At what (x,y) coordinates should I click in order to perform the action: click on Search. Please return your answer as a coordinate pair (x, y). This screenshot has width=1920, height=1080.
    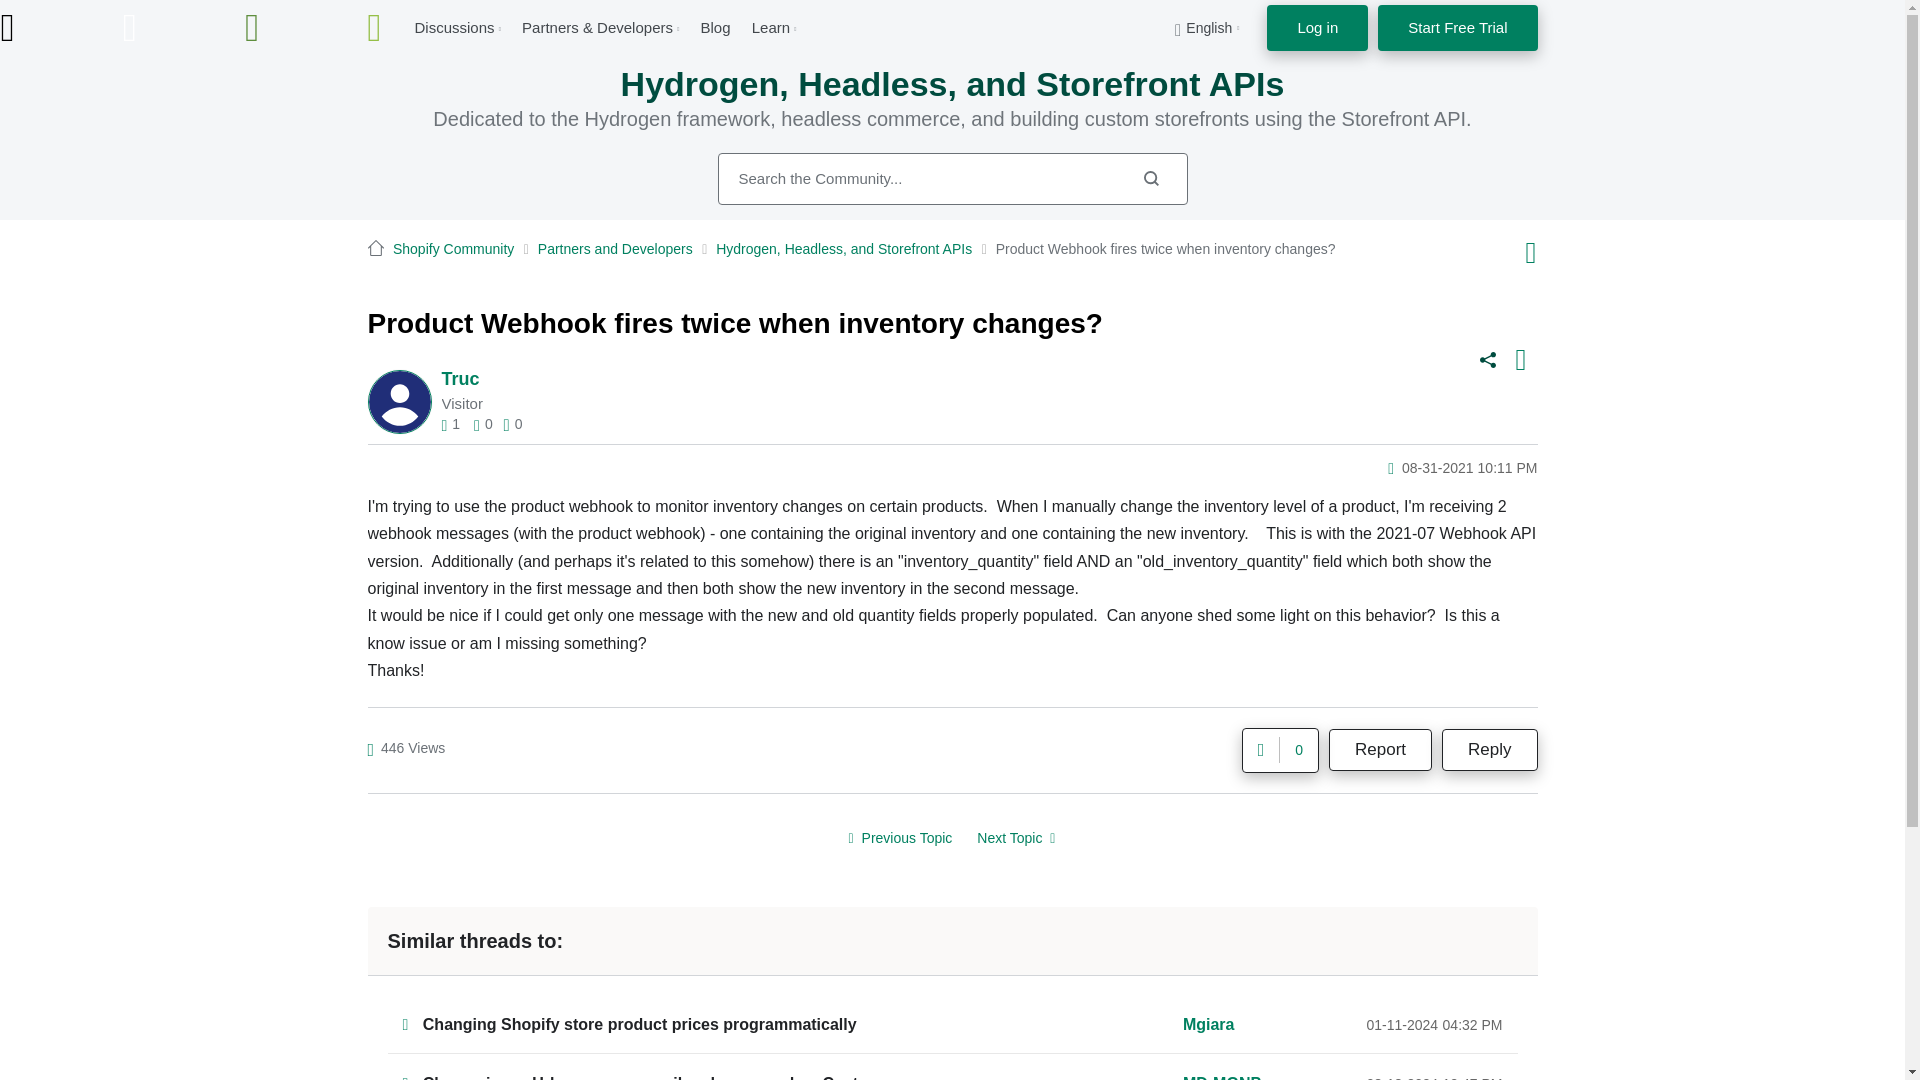
    Looking at the image, I should click on (1150, 178).